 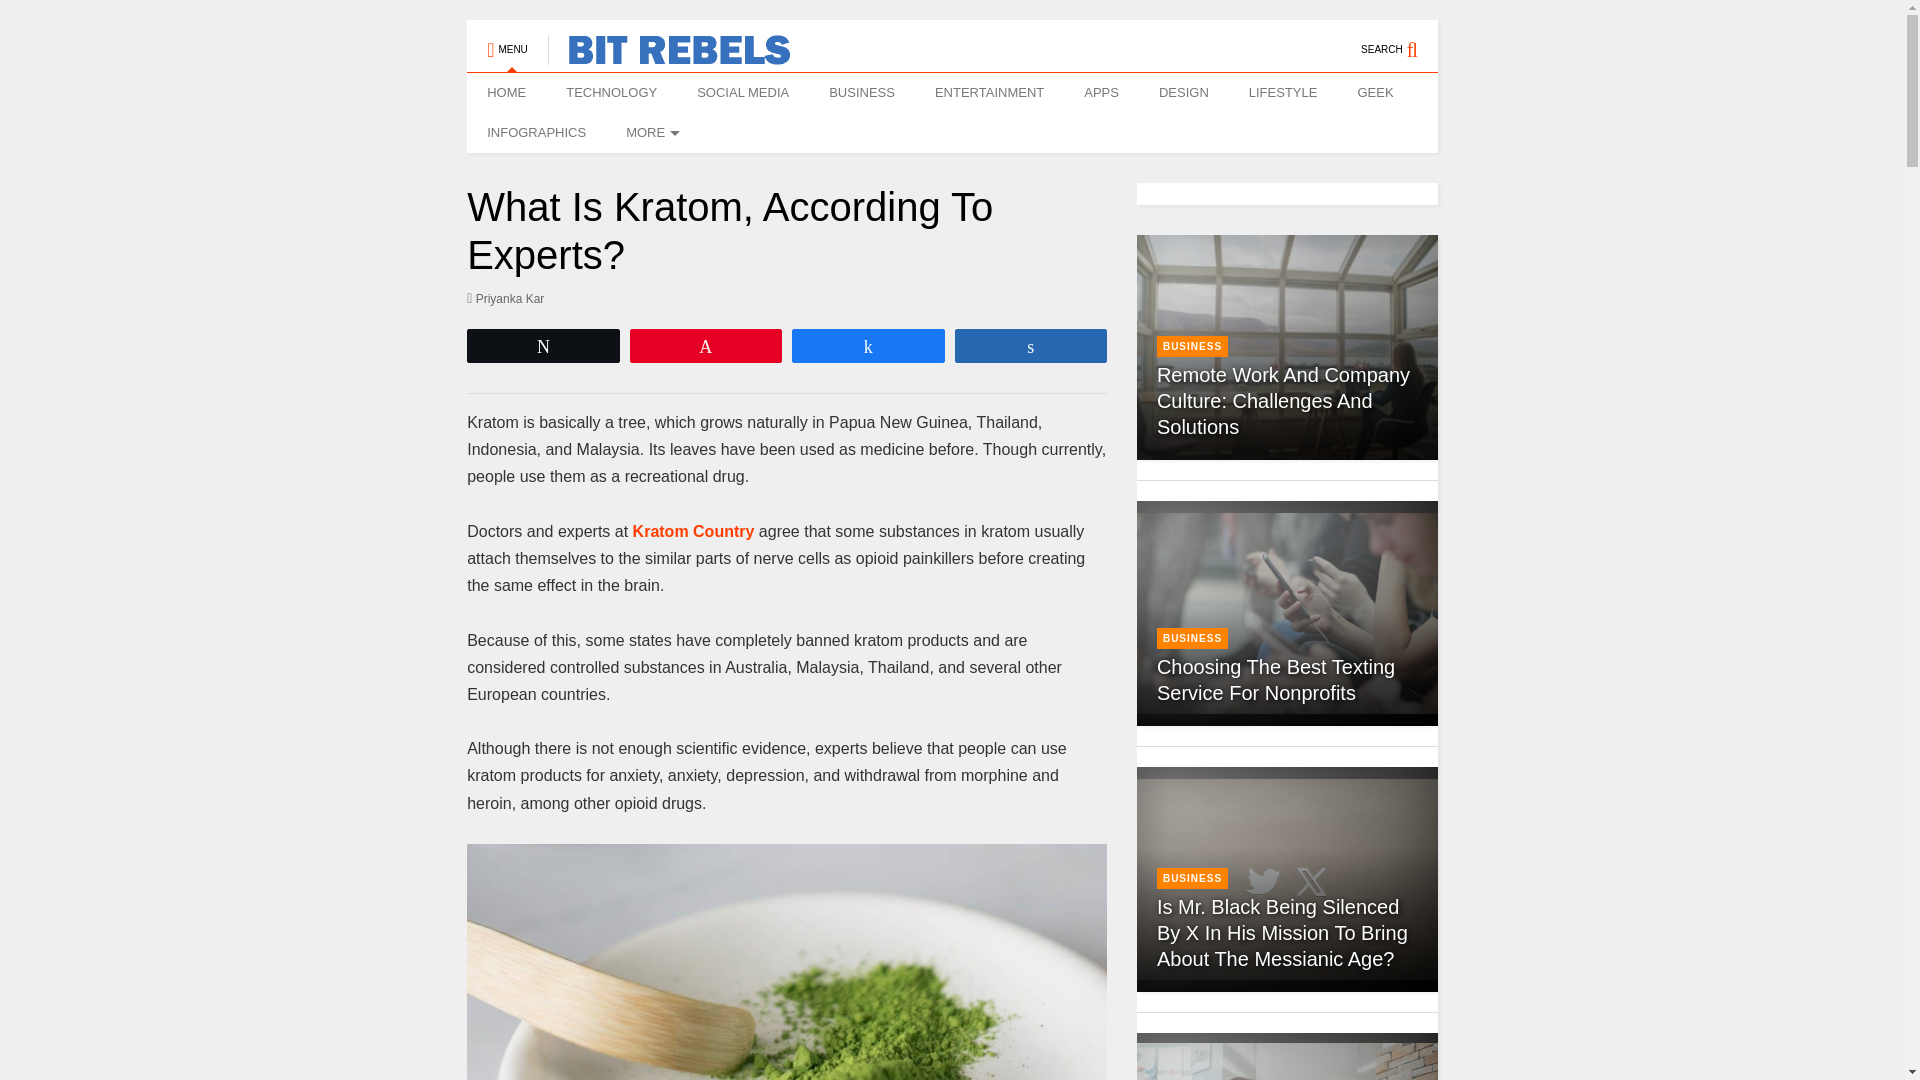 What do you see at coordinates (1283, 93) in the screenshot?
I see `LIFESTYLE` at bounding box center [1283, 93].